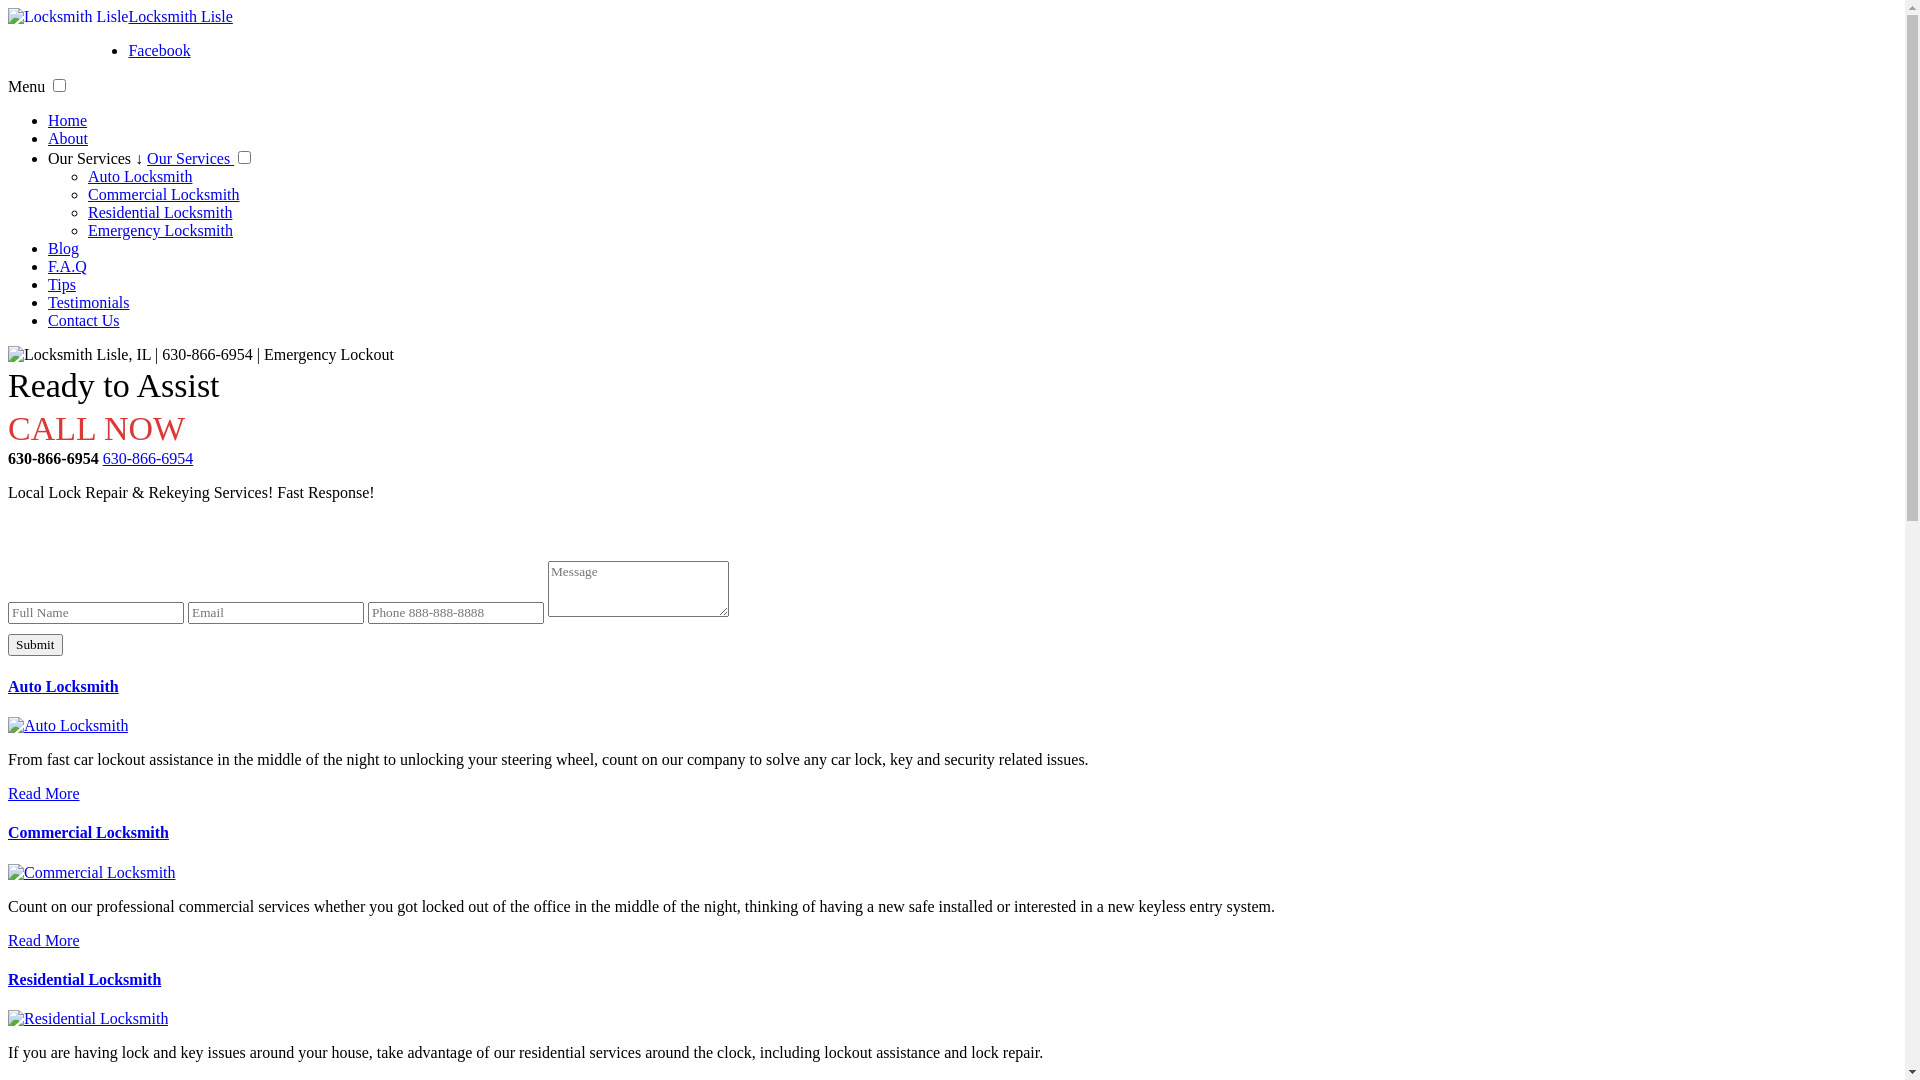 This screenshot has height=1080, width=1920. I want to click on F.A.Q, so click(68, 266).